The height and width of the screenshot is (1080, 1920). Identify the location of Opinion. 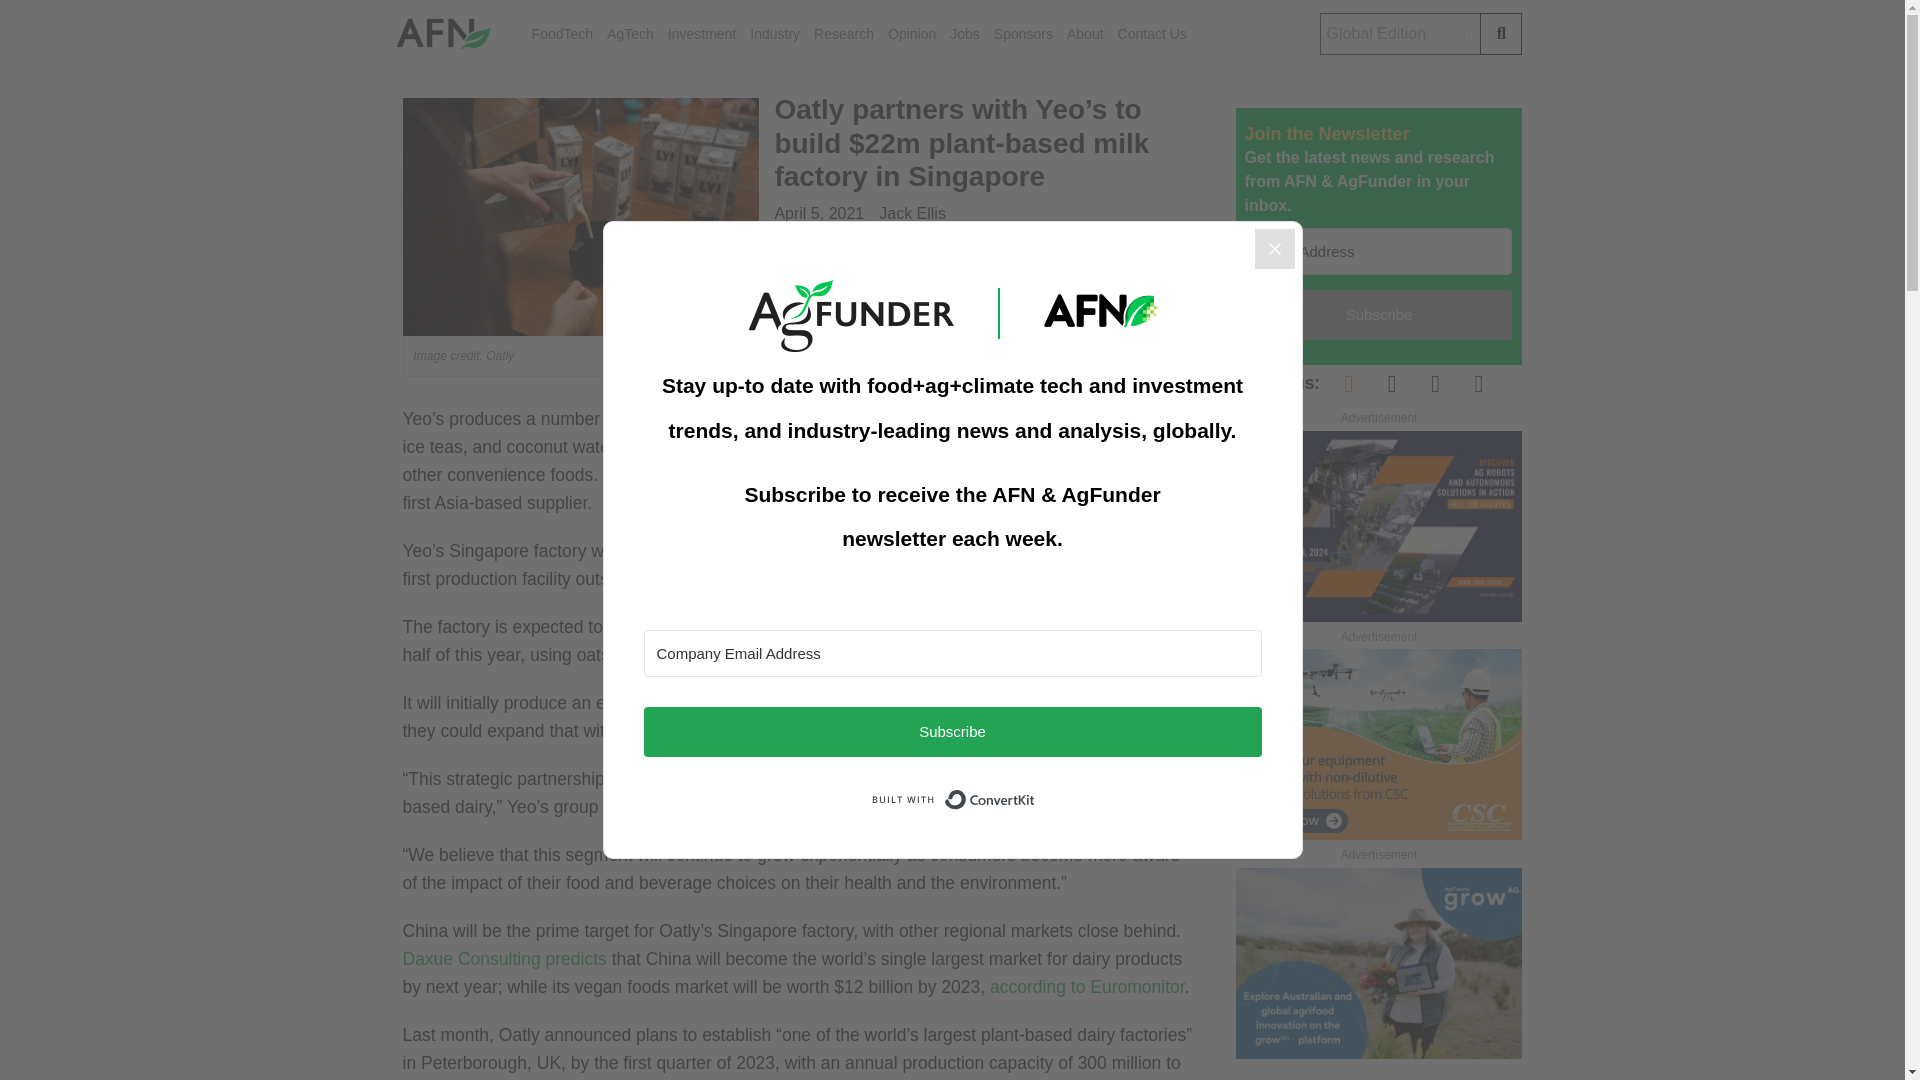
(912, 34).